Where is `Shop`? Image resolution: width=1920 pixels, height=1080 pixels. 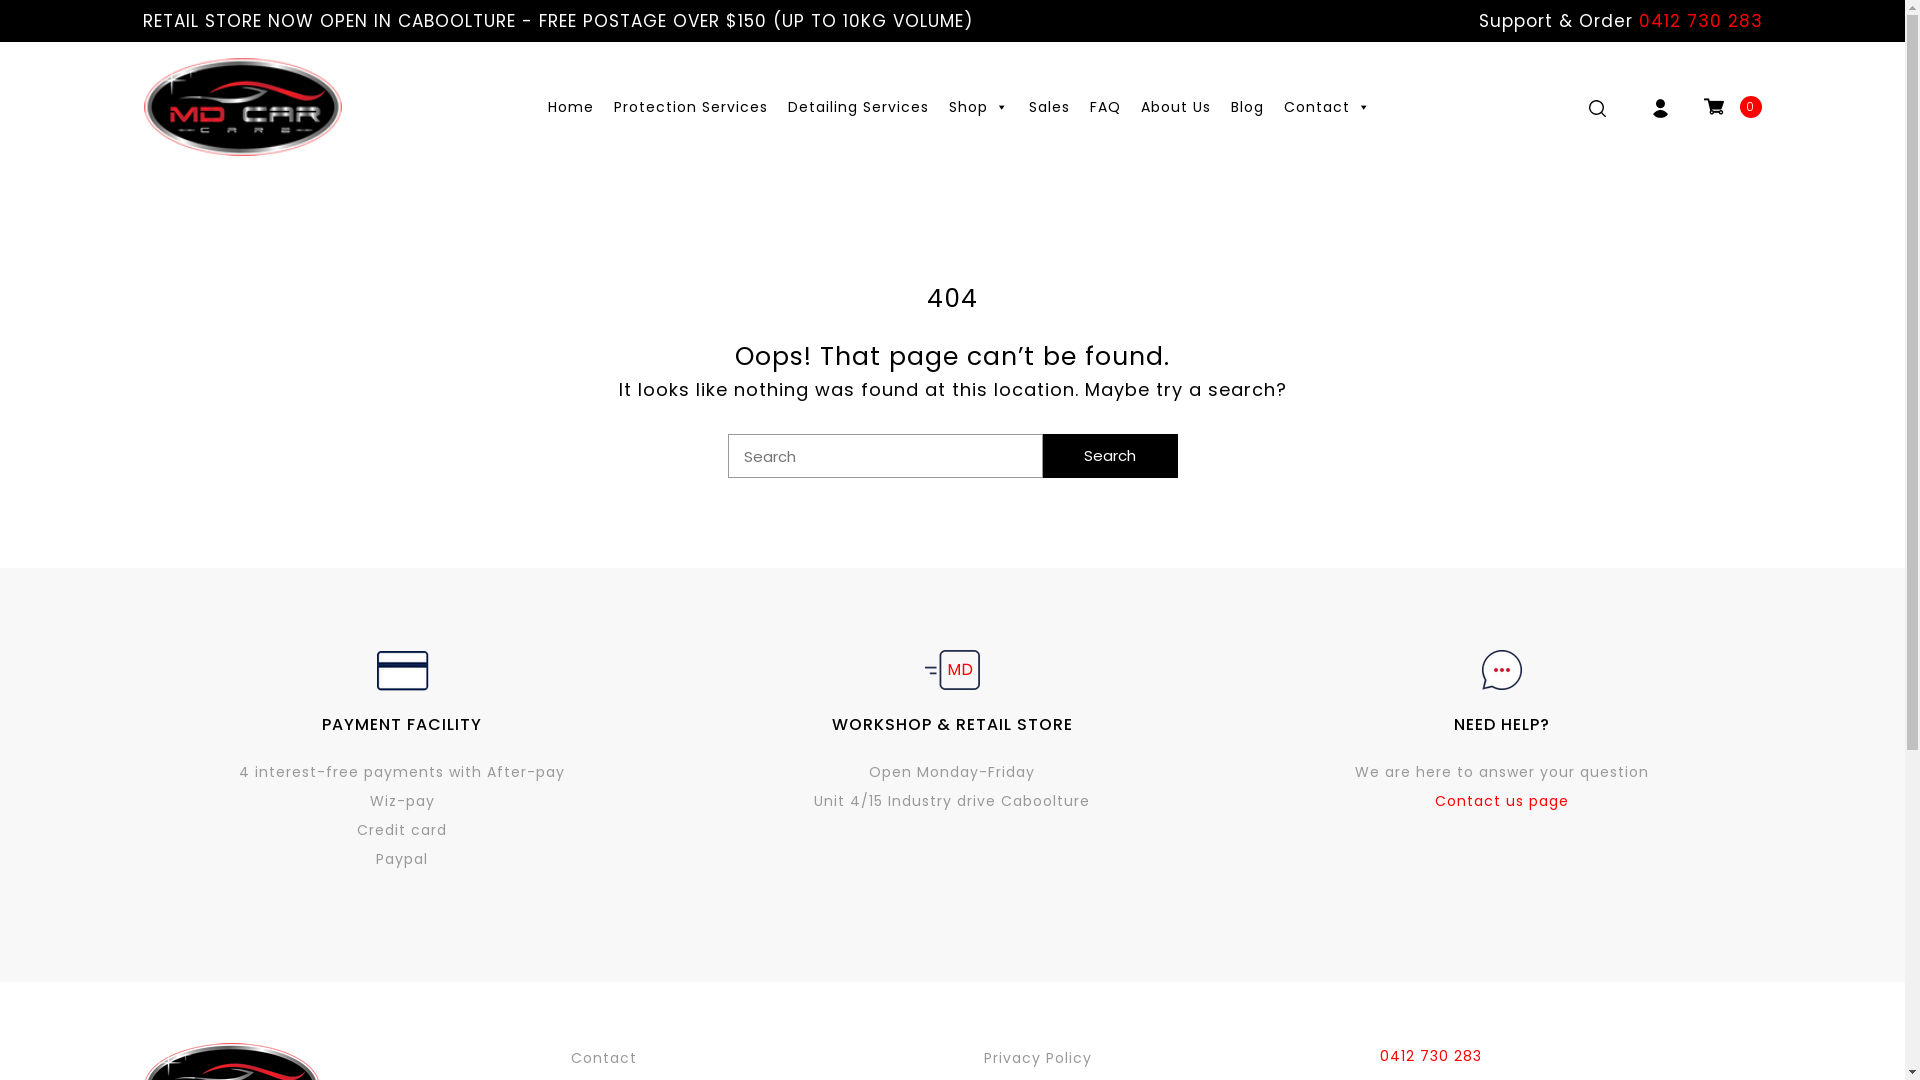
Shop is located at coordinates (979, 107).